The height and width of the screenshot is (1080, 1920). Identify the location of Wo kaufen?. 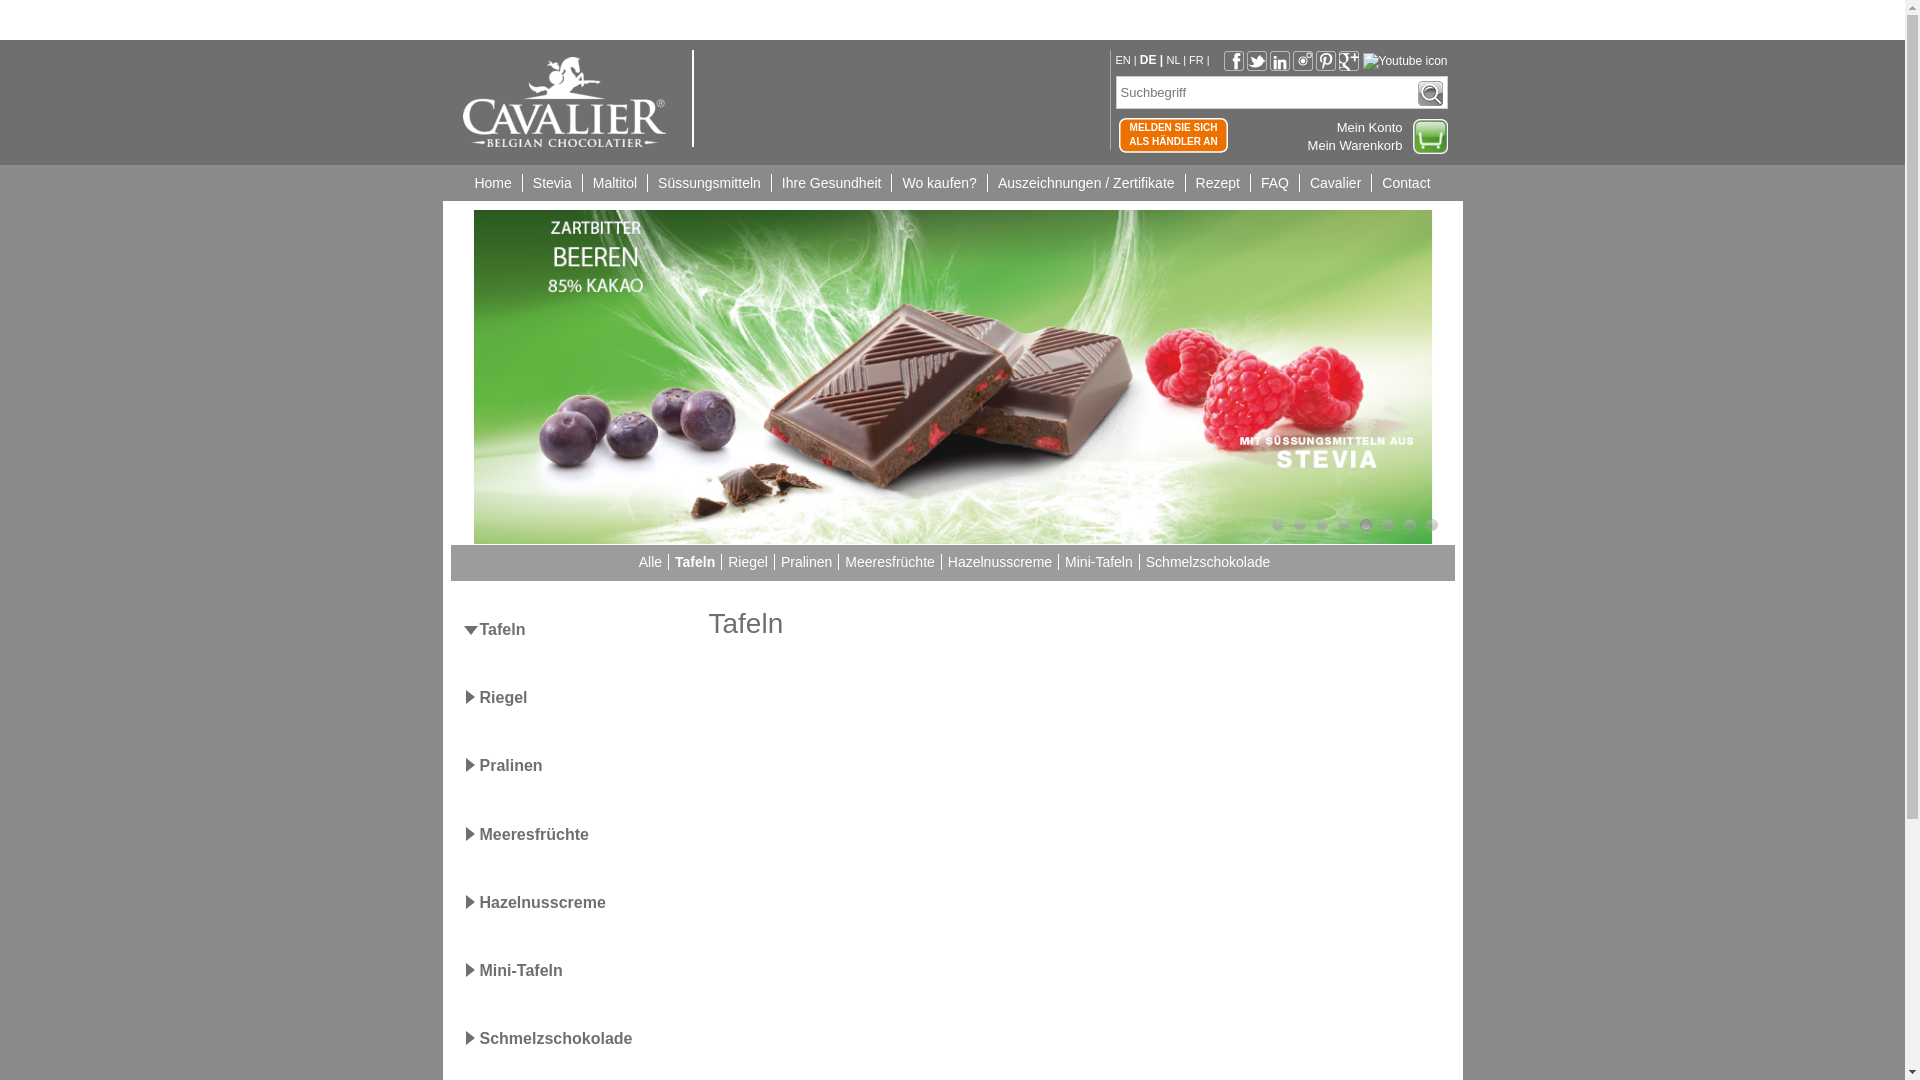
(938, 183).